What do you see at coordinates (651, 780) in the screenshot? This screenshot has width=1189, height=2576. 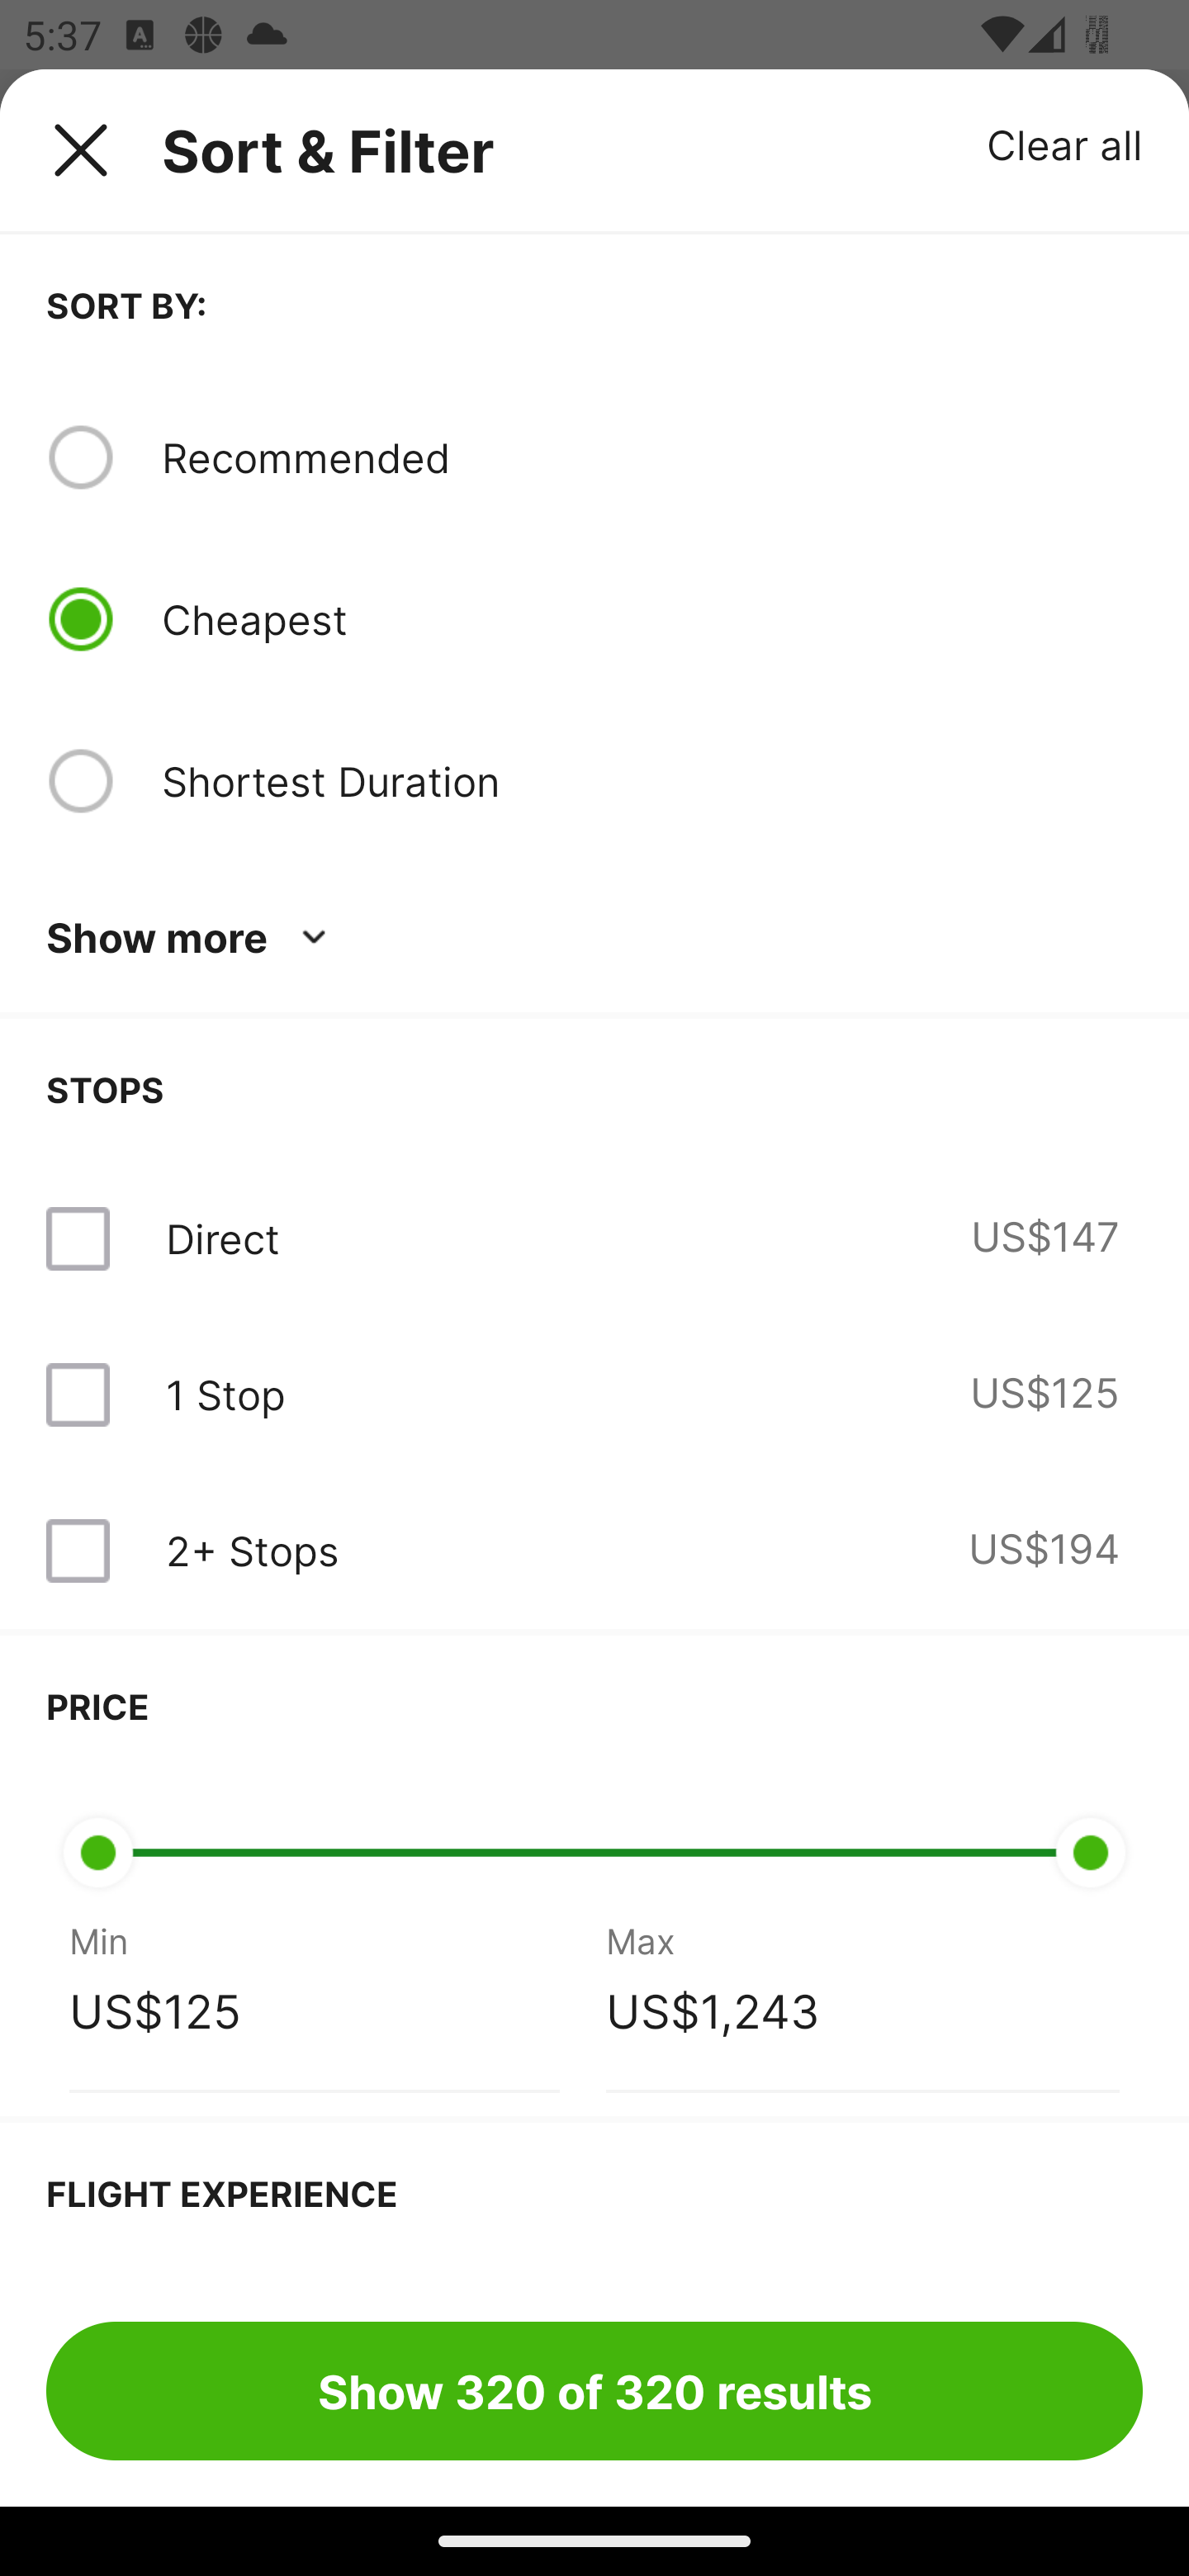 I see `Shortest Duration` at bounding box center [651, 780].